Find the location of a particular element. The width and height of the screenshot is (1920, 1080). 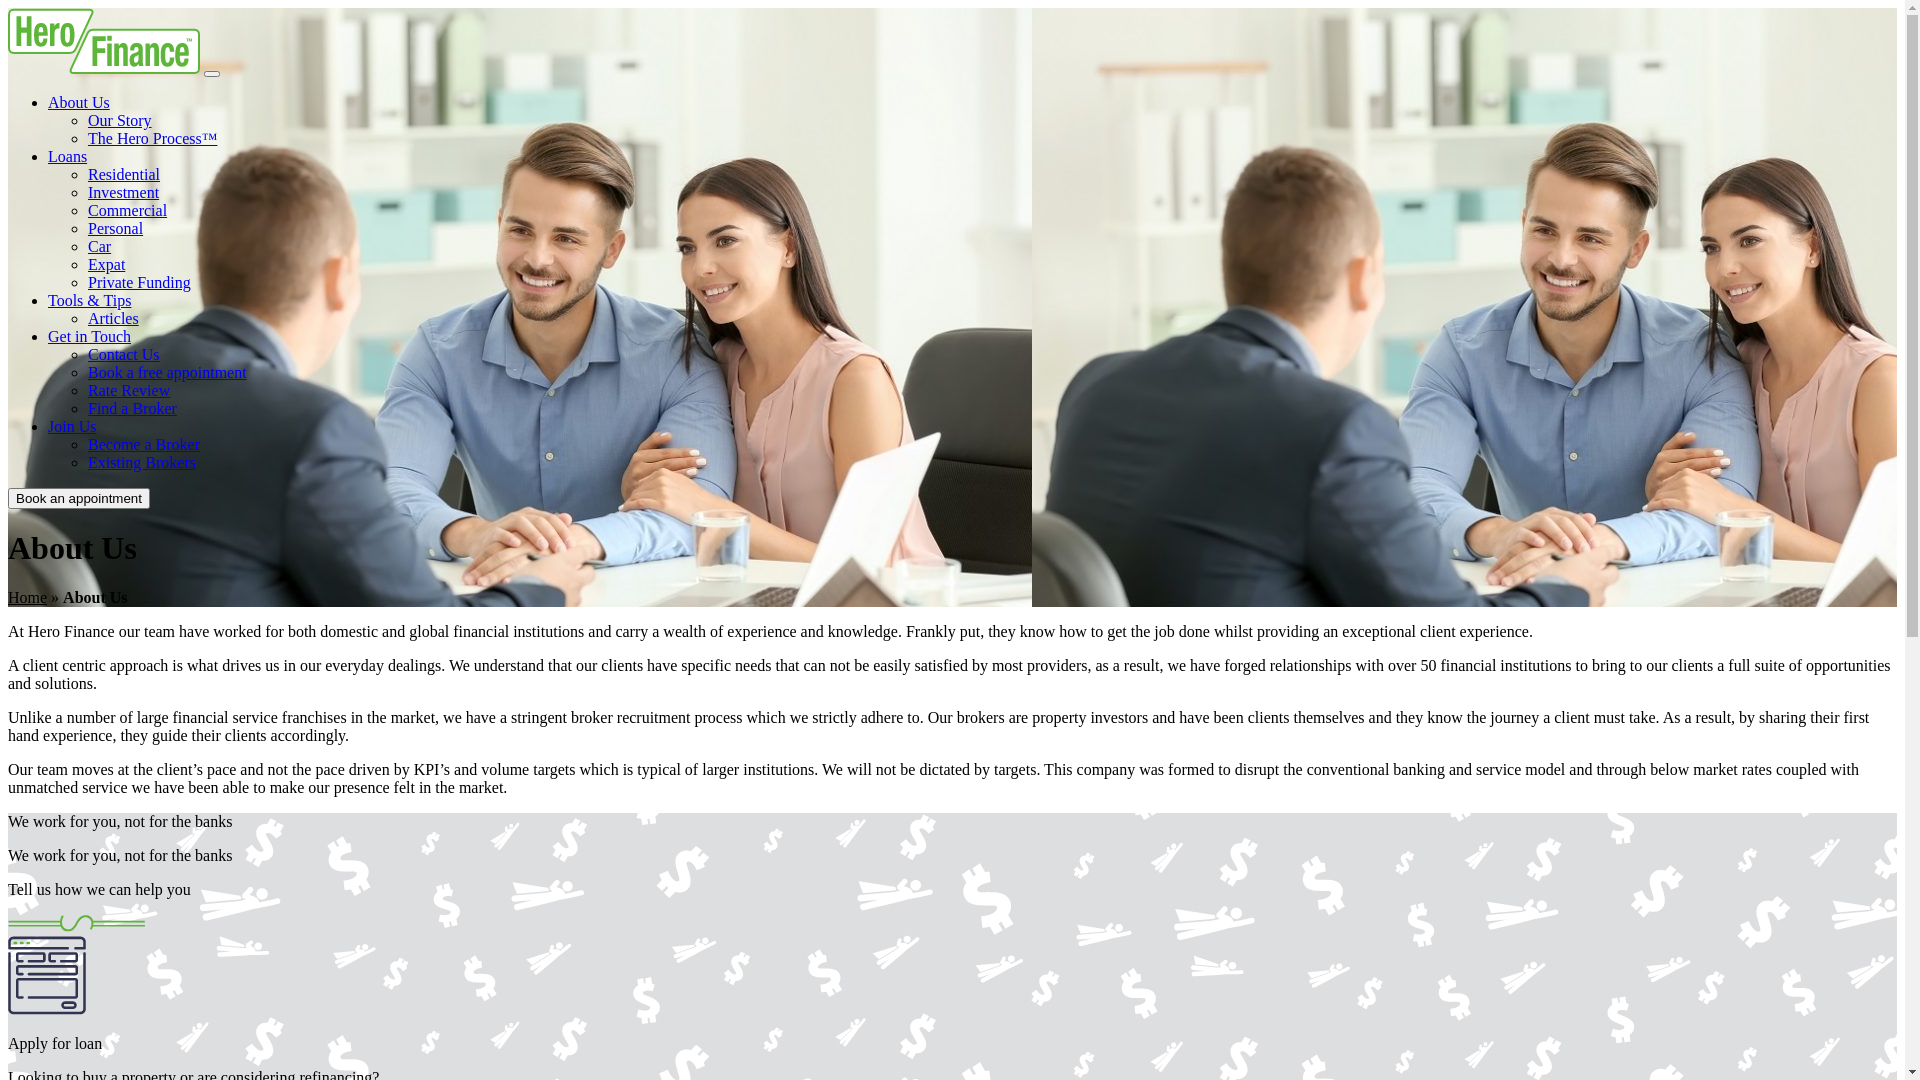

Rate Review is located at coordinates (129, 390).